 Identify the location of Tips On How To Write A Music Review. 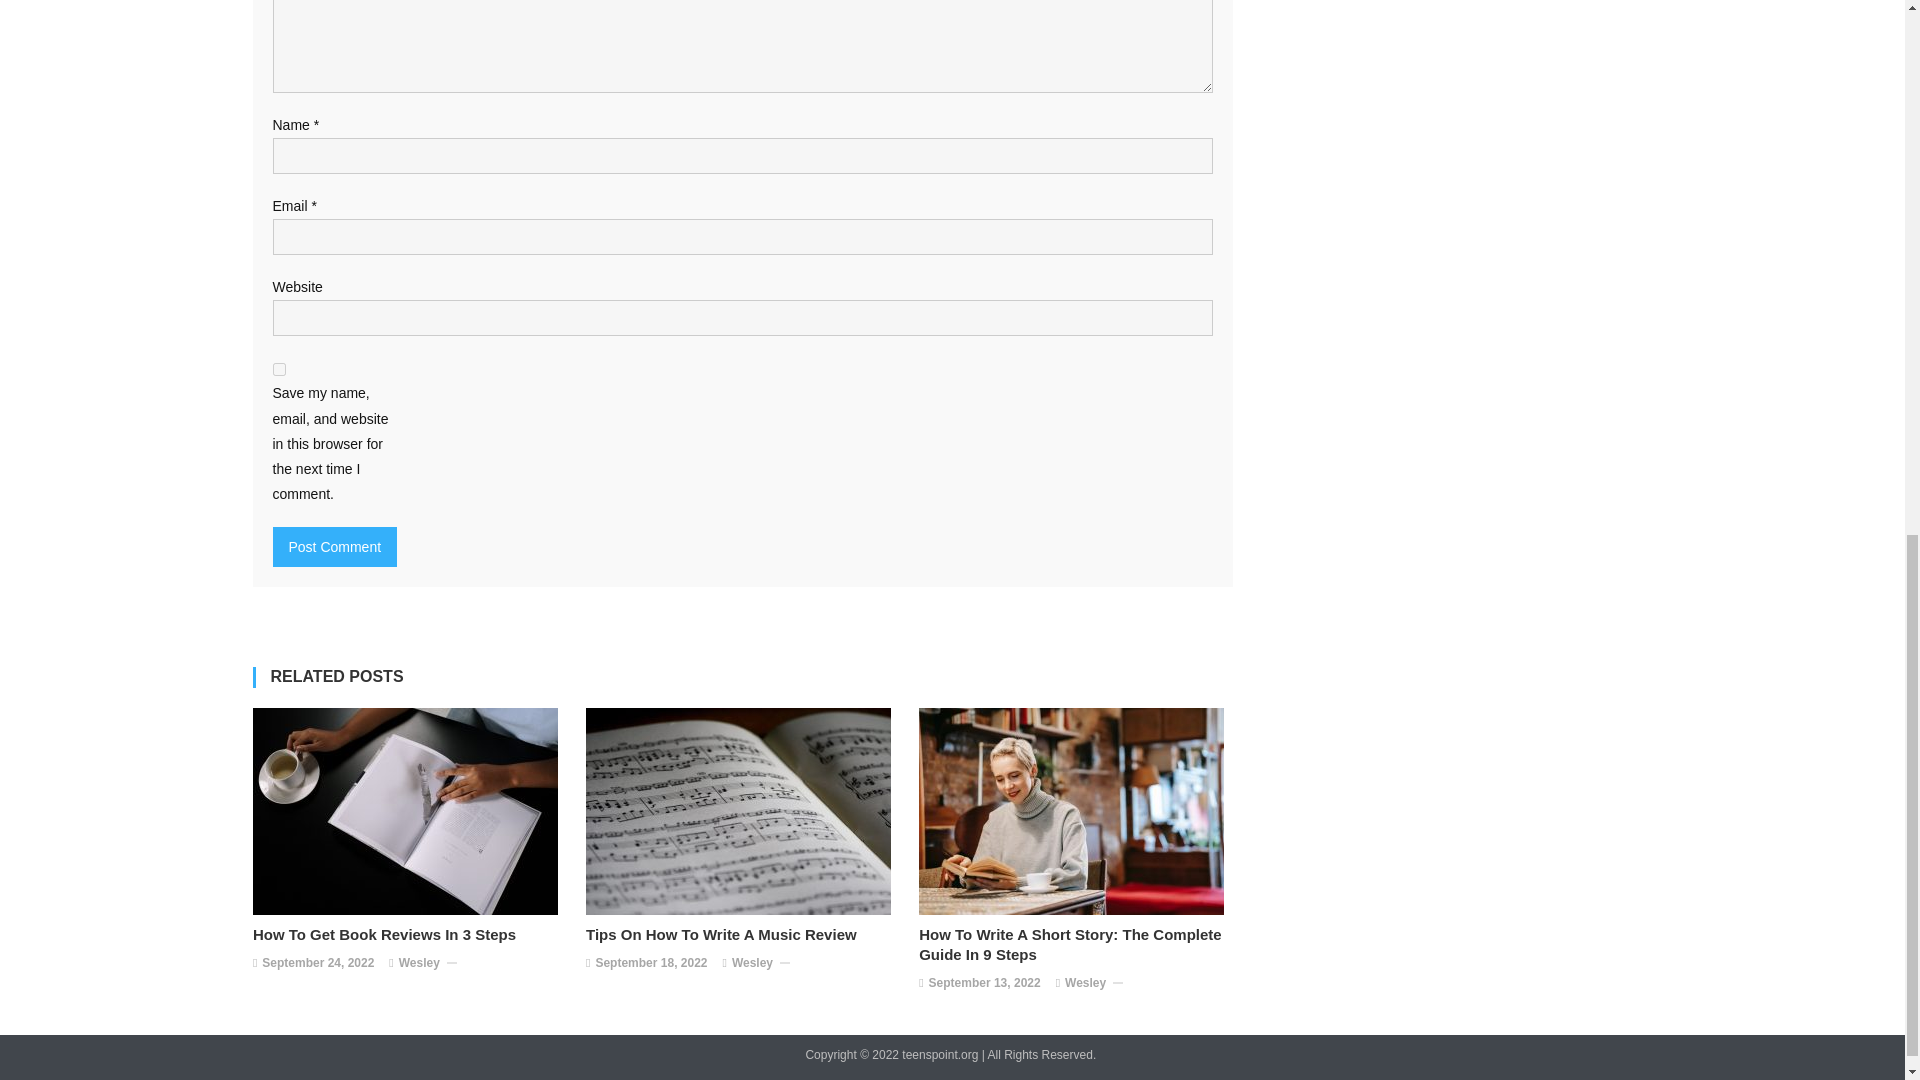
(742, 934).